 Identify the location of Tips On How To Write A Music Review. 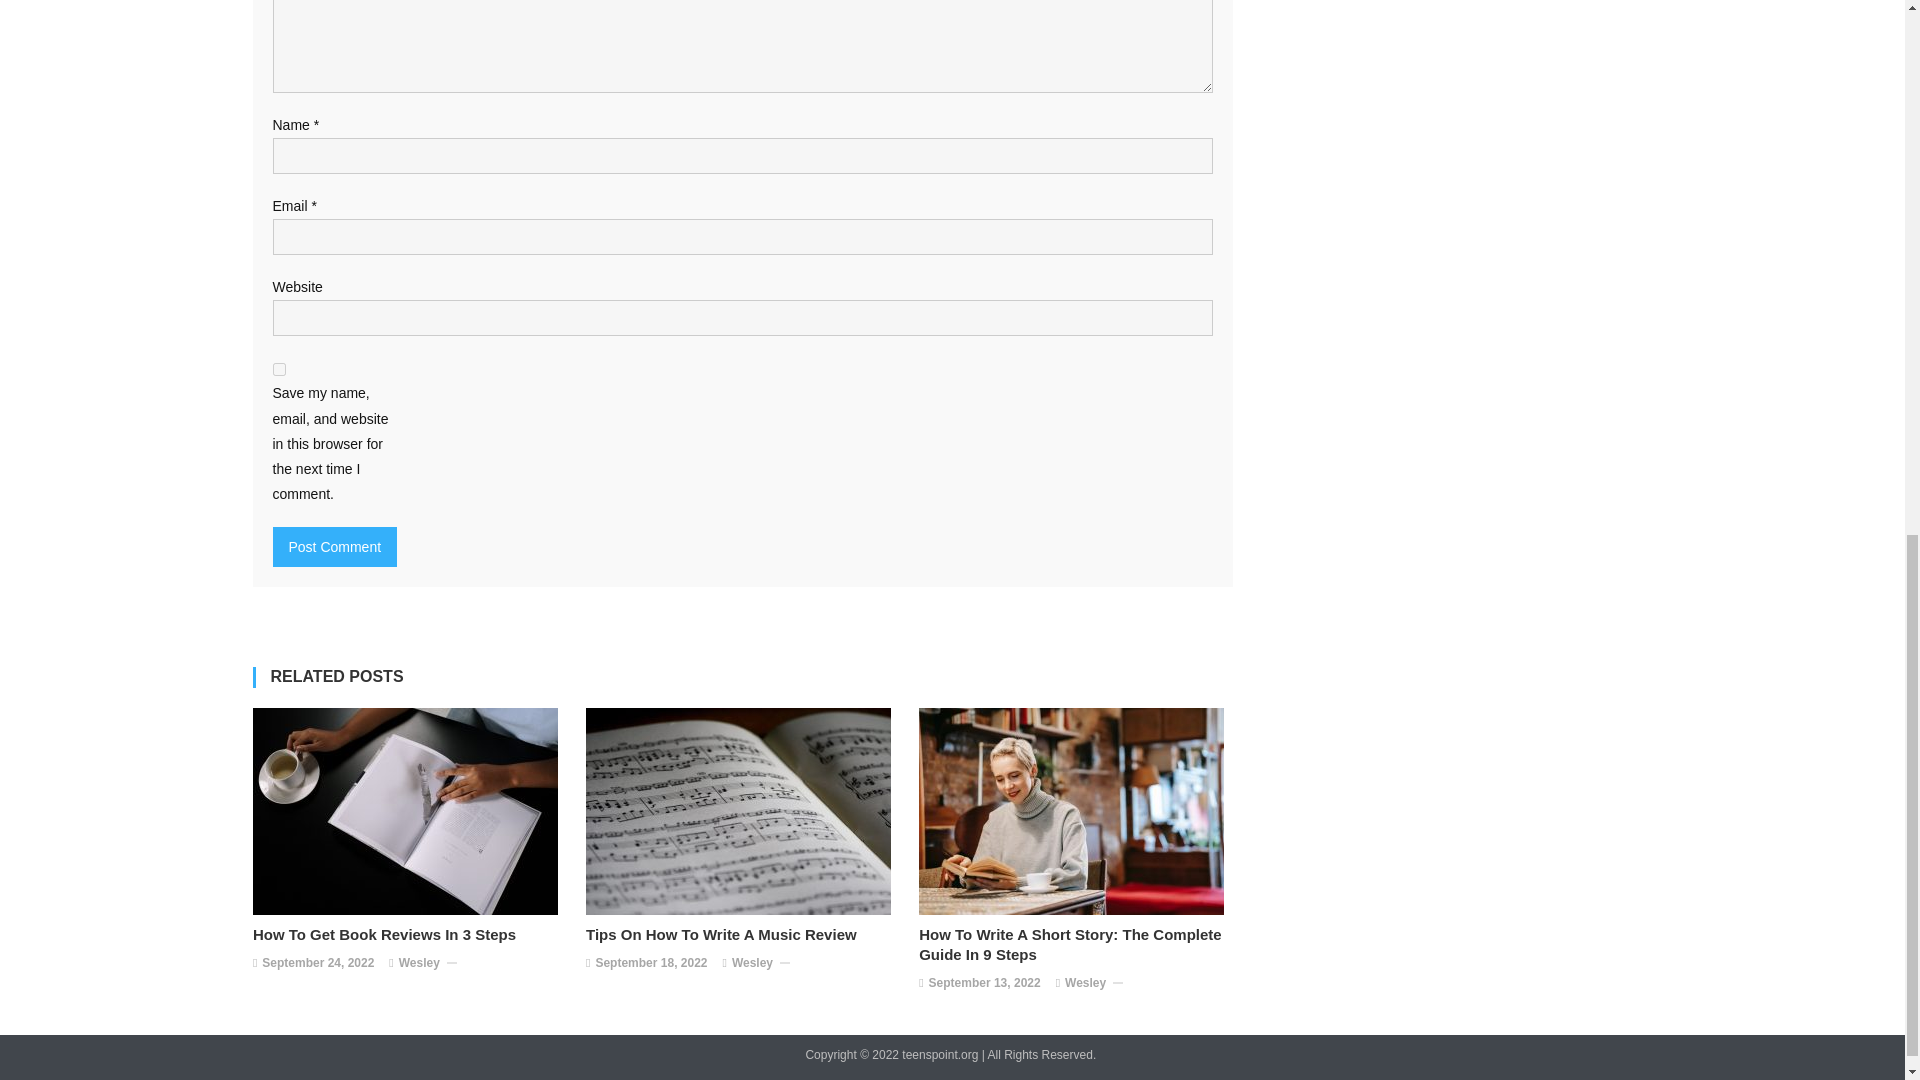
(742, 934).